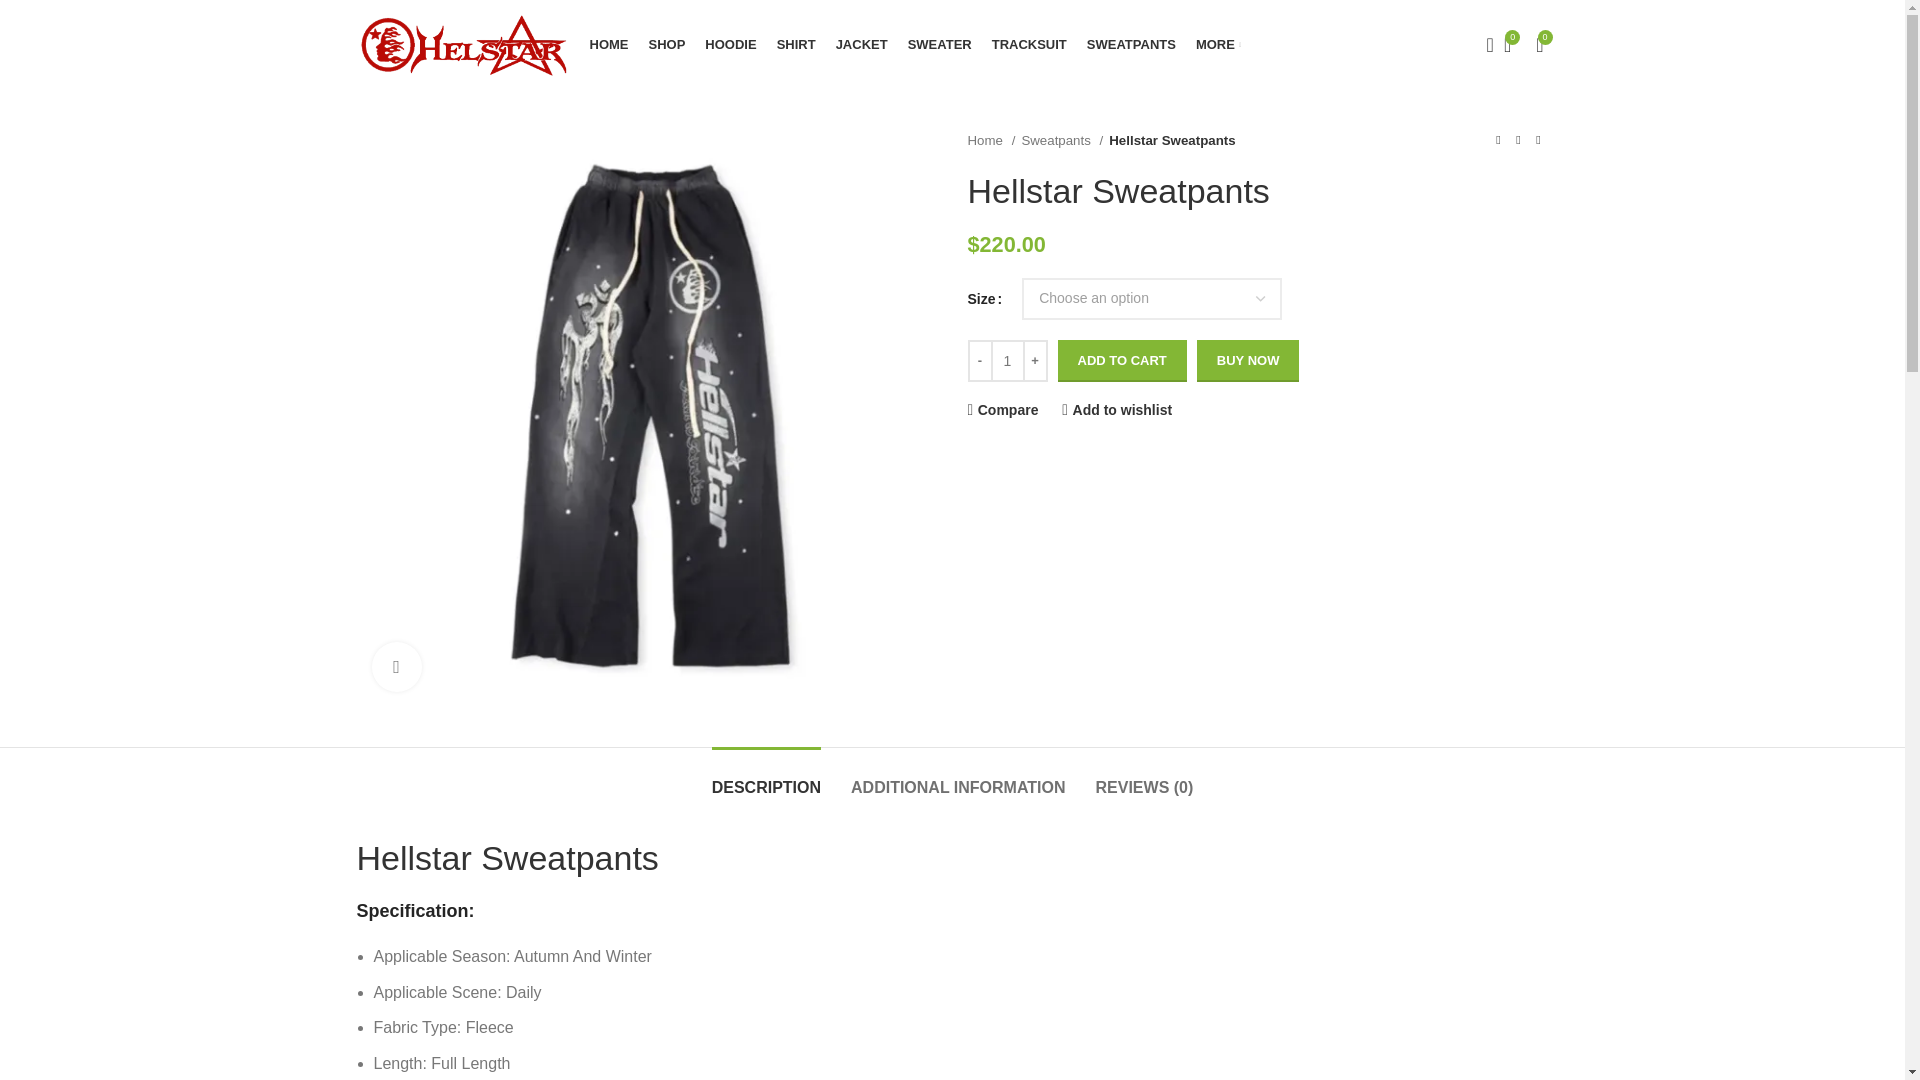 The width and height of the screenshot is (1920, 1080). I want to click on SWEATER, so click(940, 44).